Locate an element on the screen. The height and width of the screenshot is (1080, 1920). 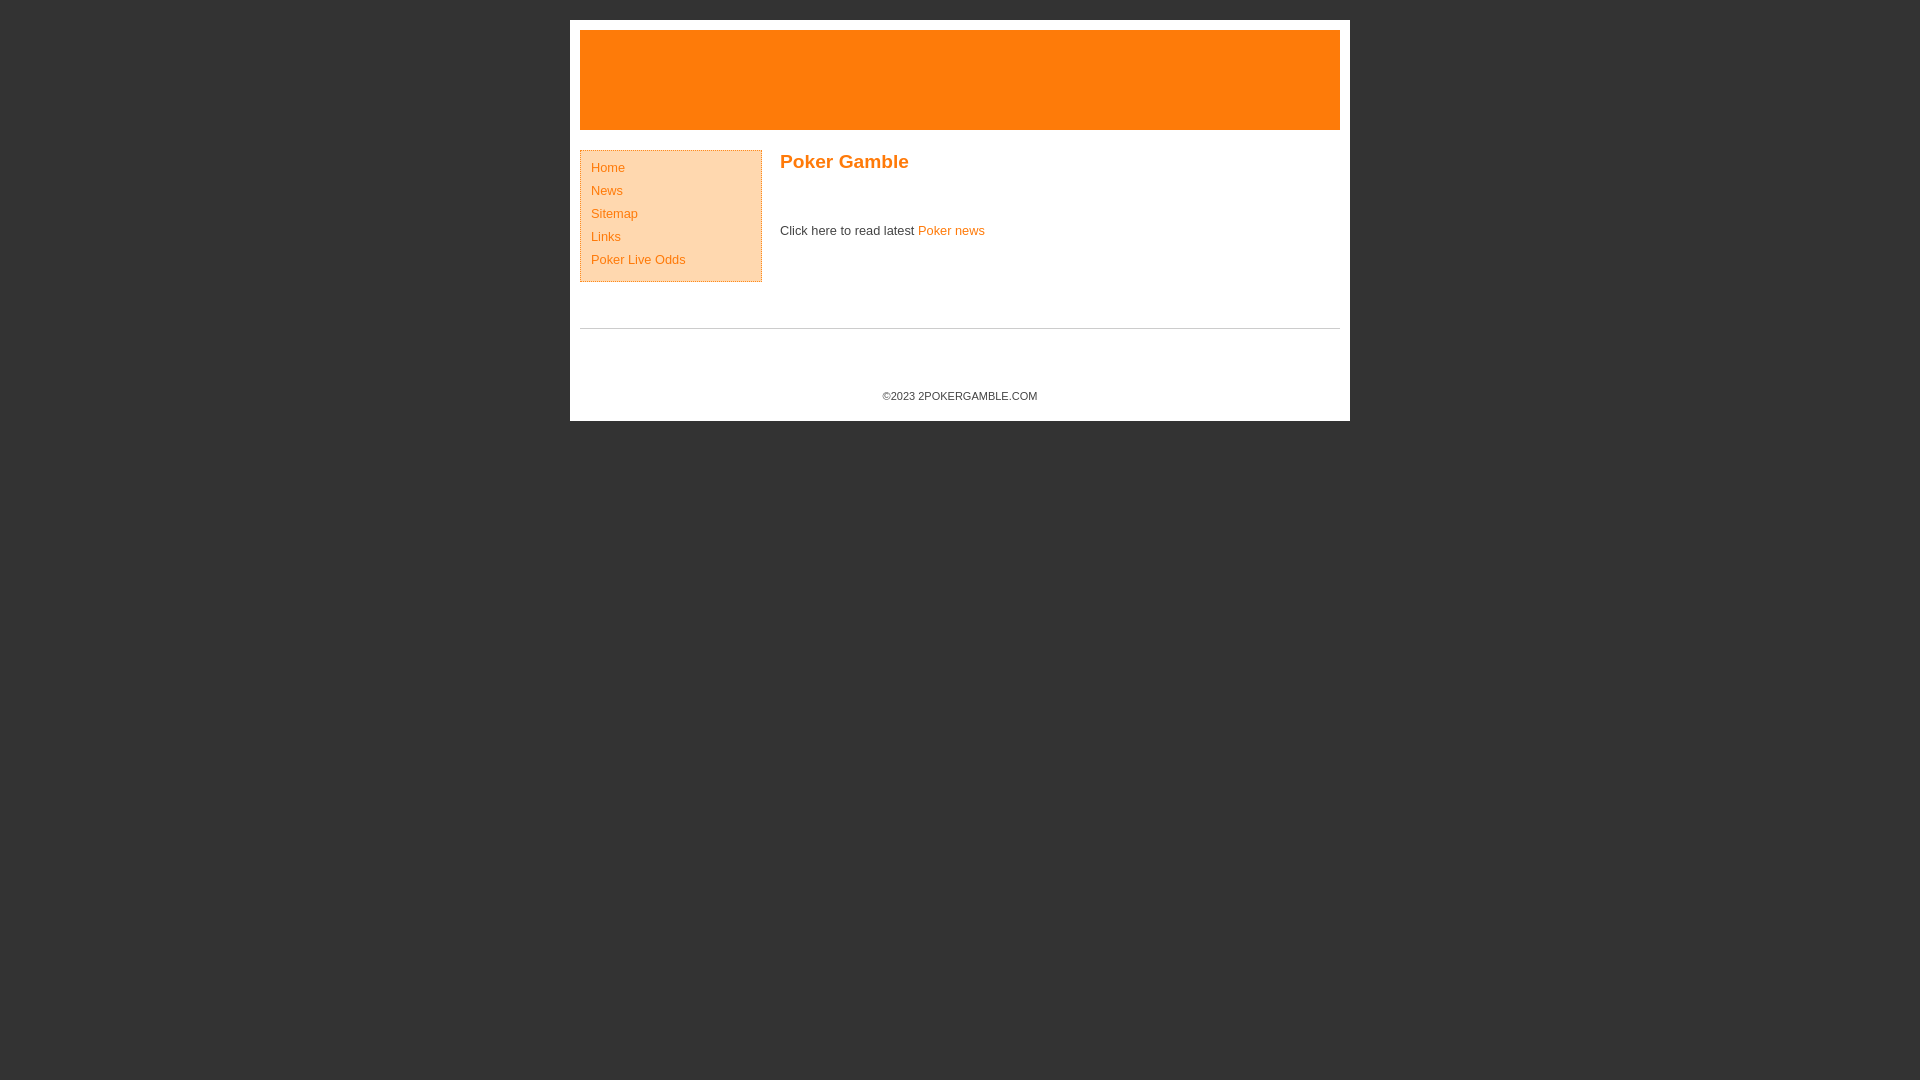
Home is located at coordinates (608, 168).